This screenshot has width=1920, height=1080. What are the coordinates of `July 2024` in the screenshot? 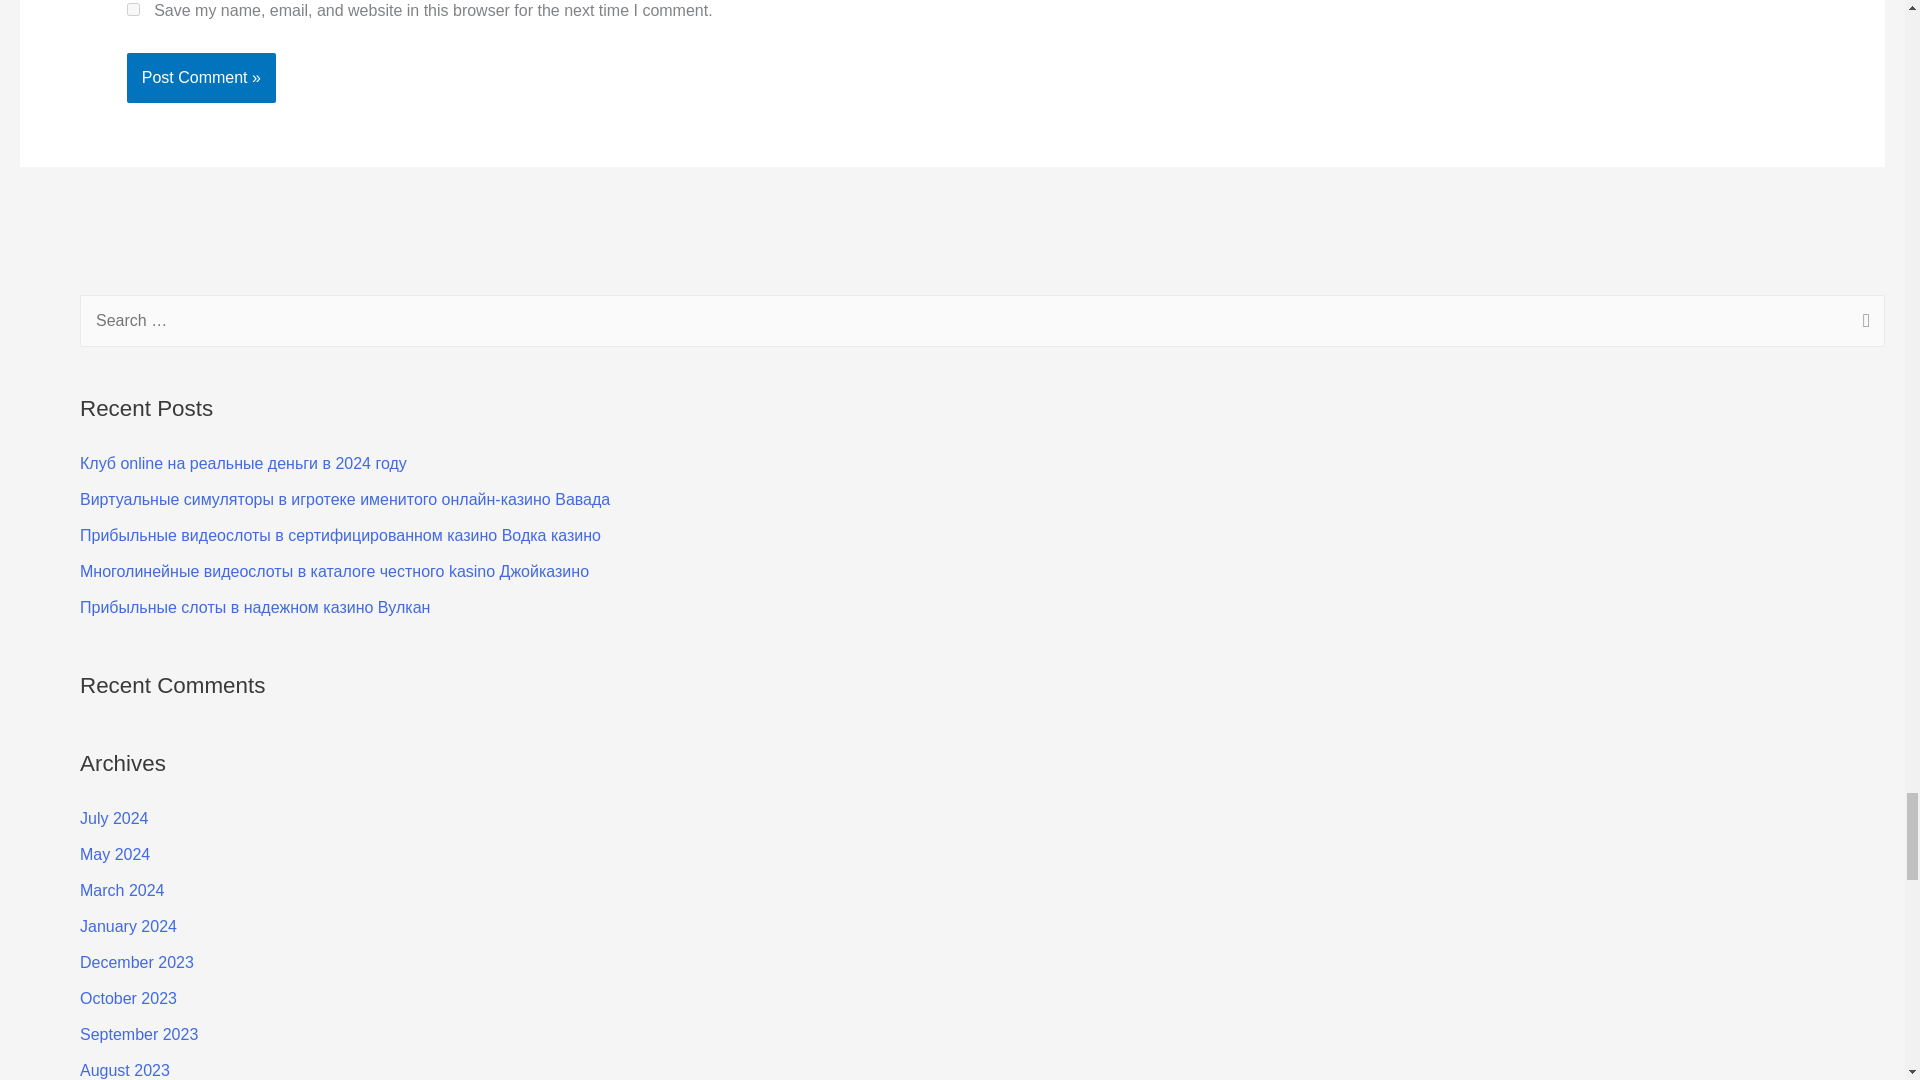 It's located at (114, 818).